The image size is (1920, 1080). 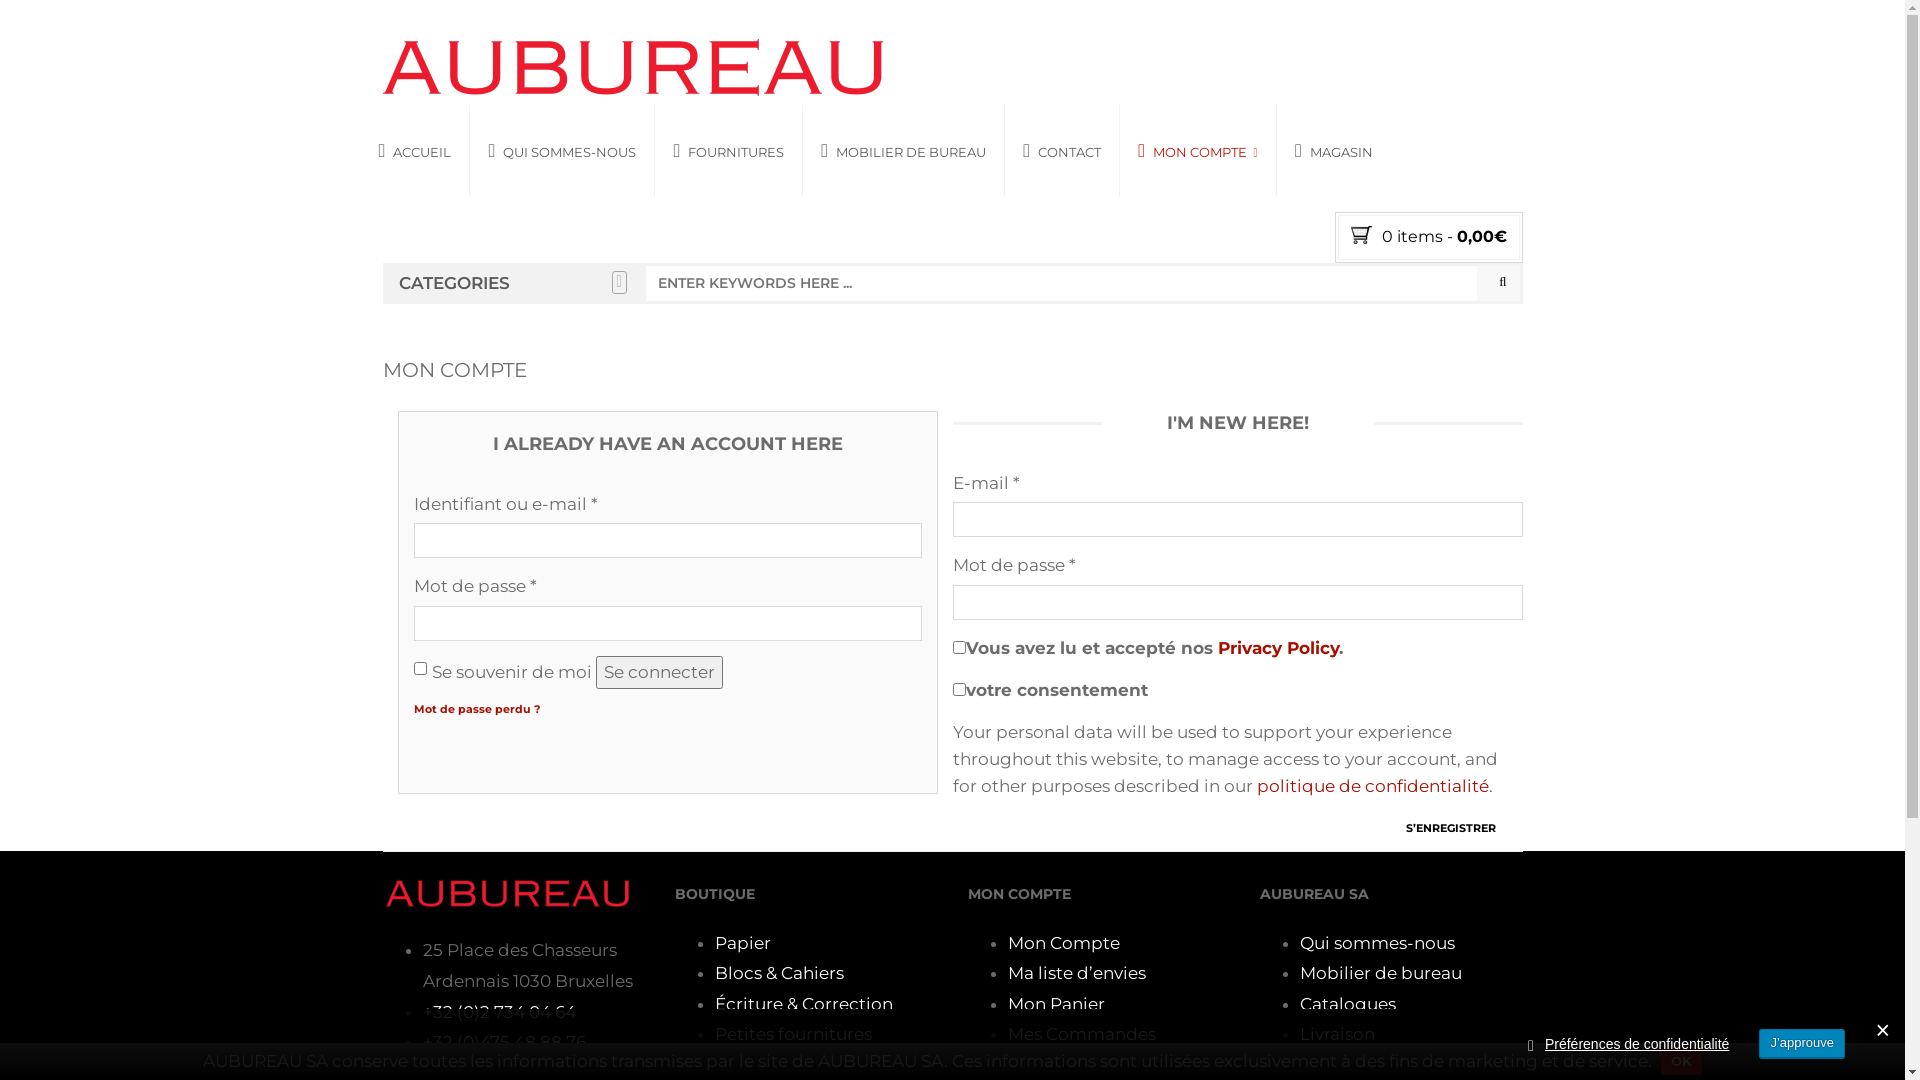 I want to click on +32 (0)2 734 04 64, so click(x=498, y=1012).